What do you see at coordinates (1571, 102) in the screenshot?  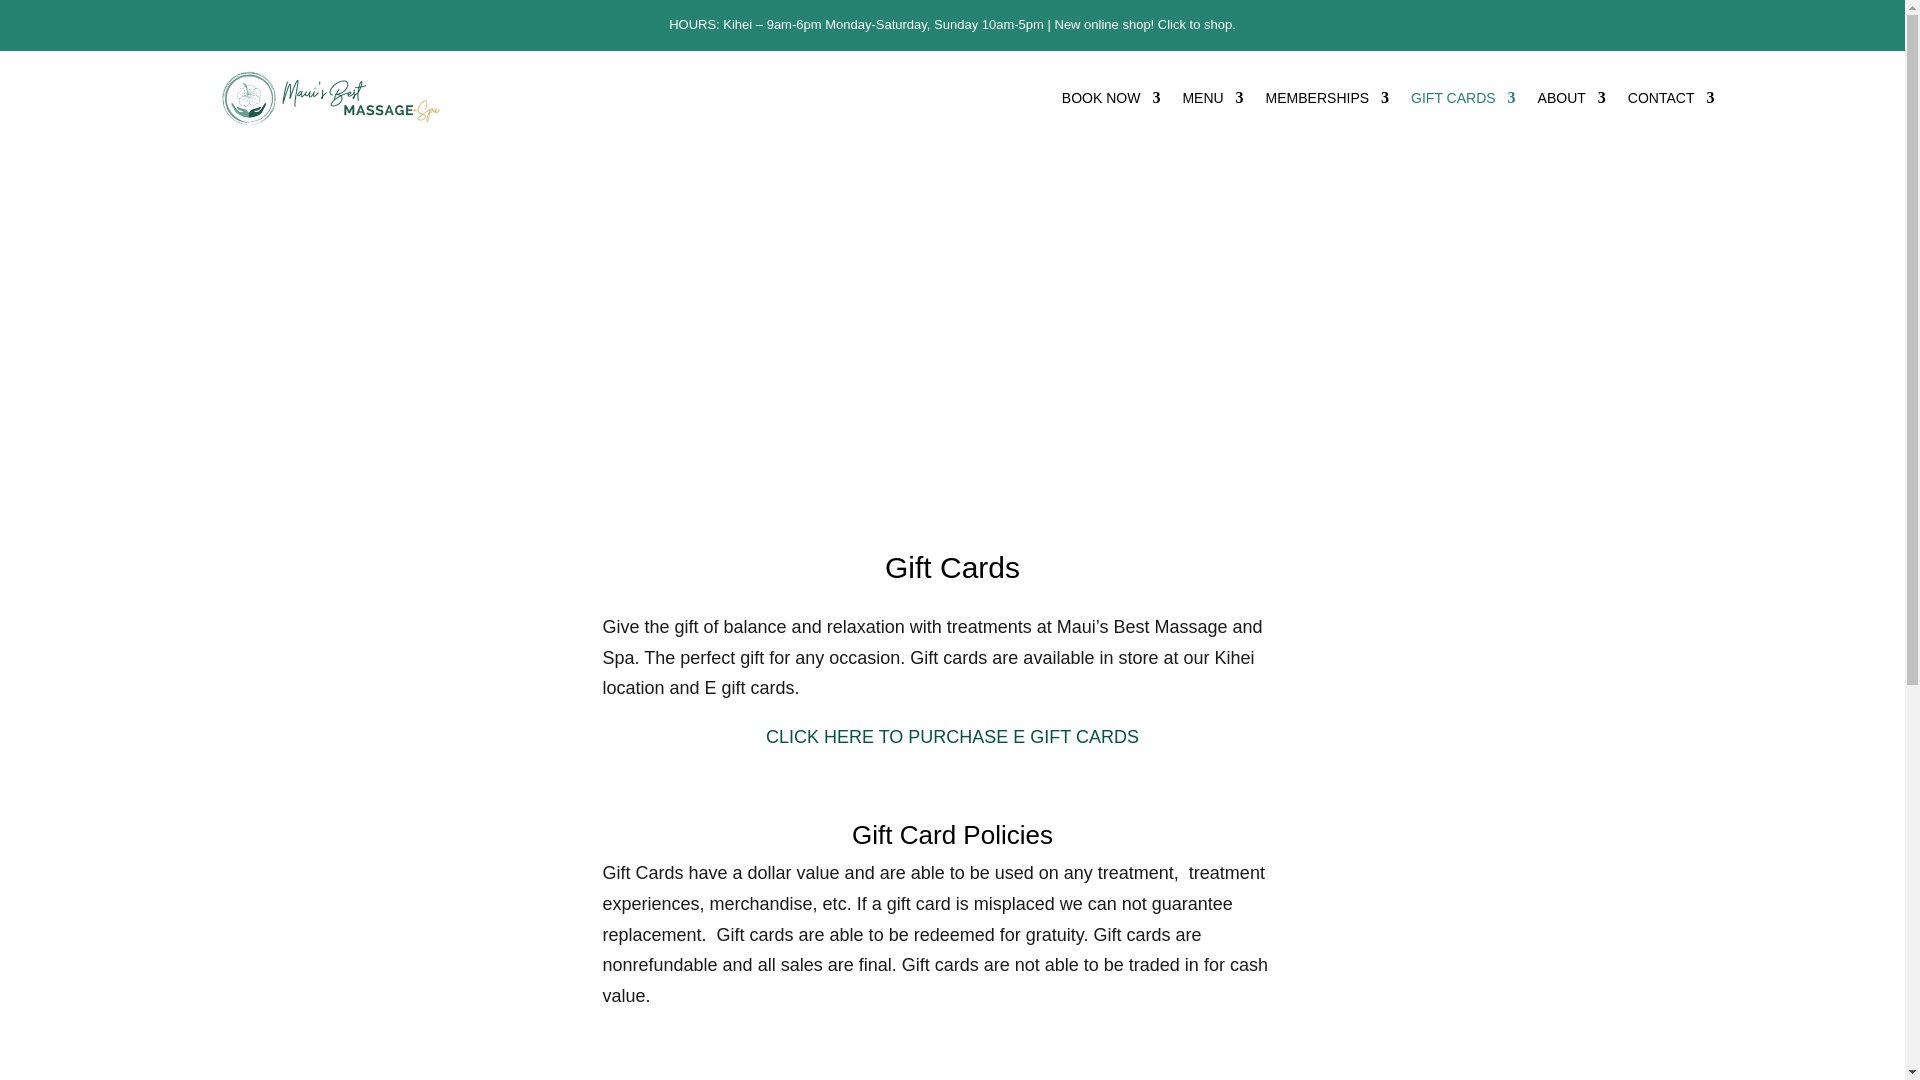 I see `ABOUT` at bounding box center [1571, 102].